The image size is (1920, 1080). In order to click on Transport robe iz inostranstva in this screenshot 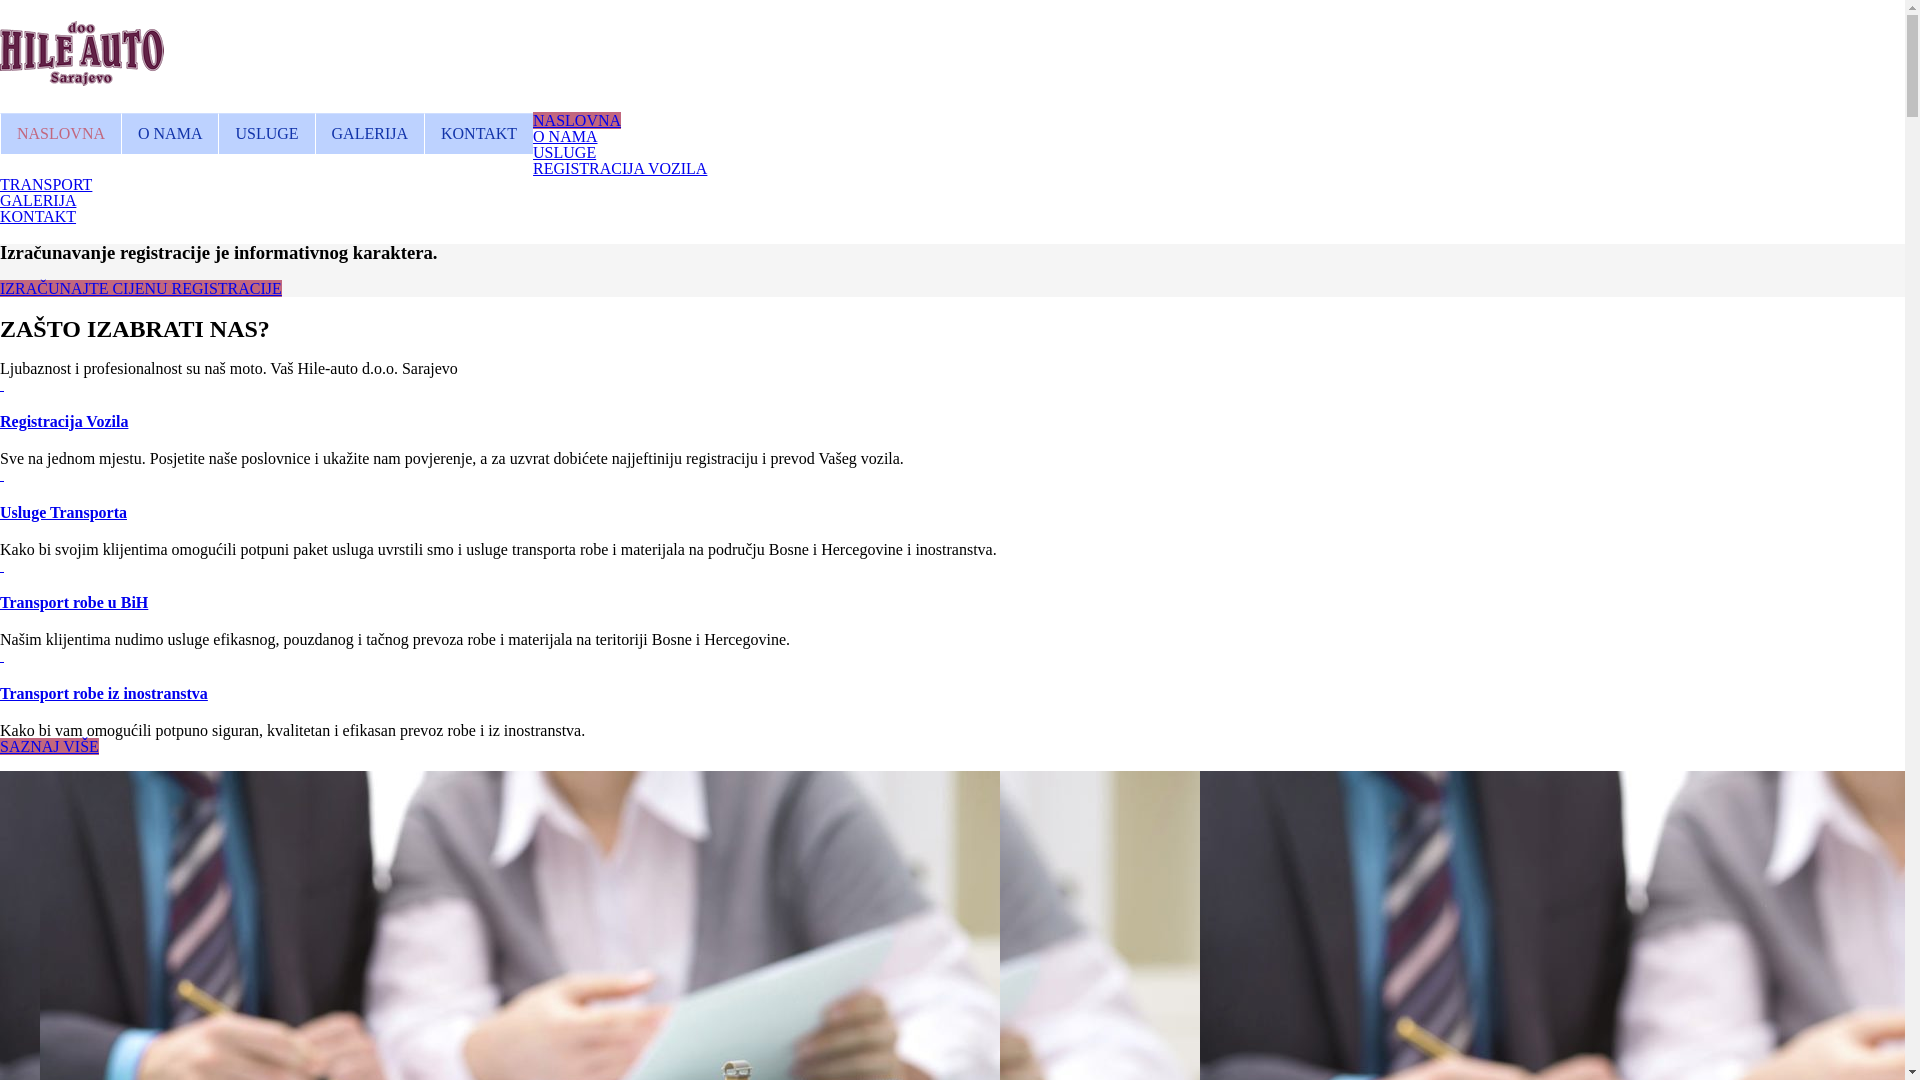, I will do `click(104, 694)`.